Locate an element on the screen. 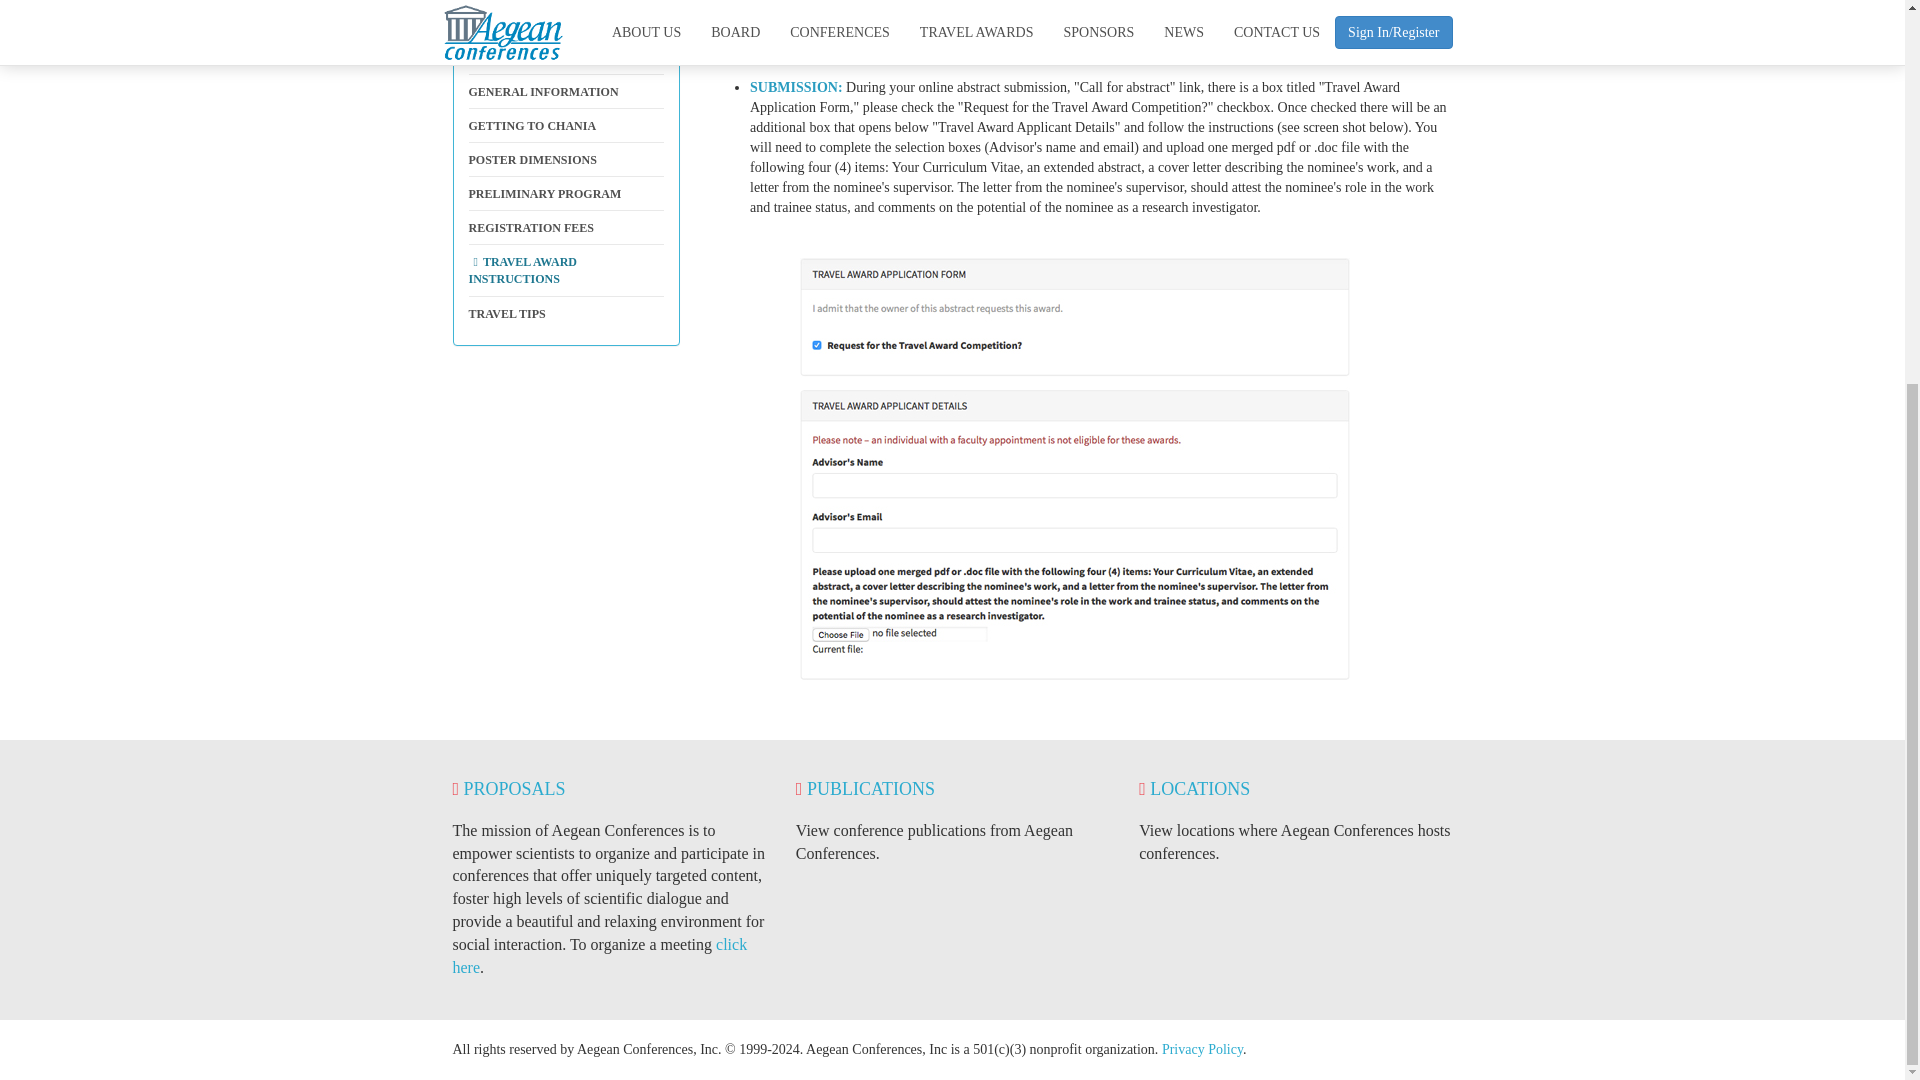 This screenshot has height=1080, width=1920. PRELIMINARY PROGRAM is located at coordinates (566, 194).